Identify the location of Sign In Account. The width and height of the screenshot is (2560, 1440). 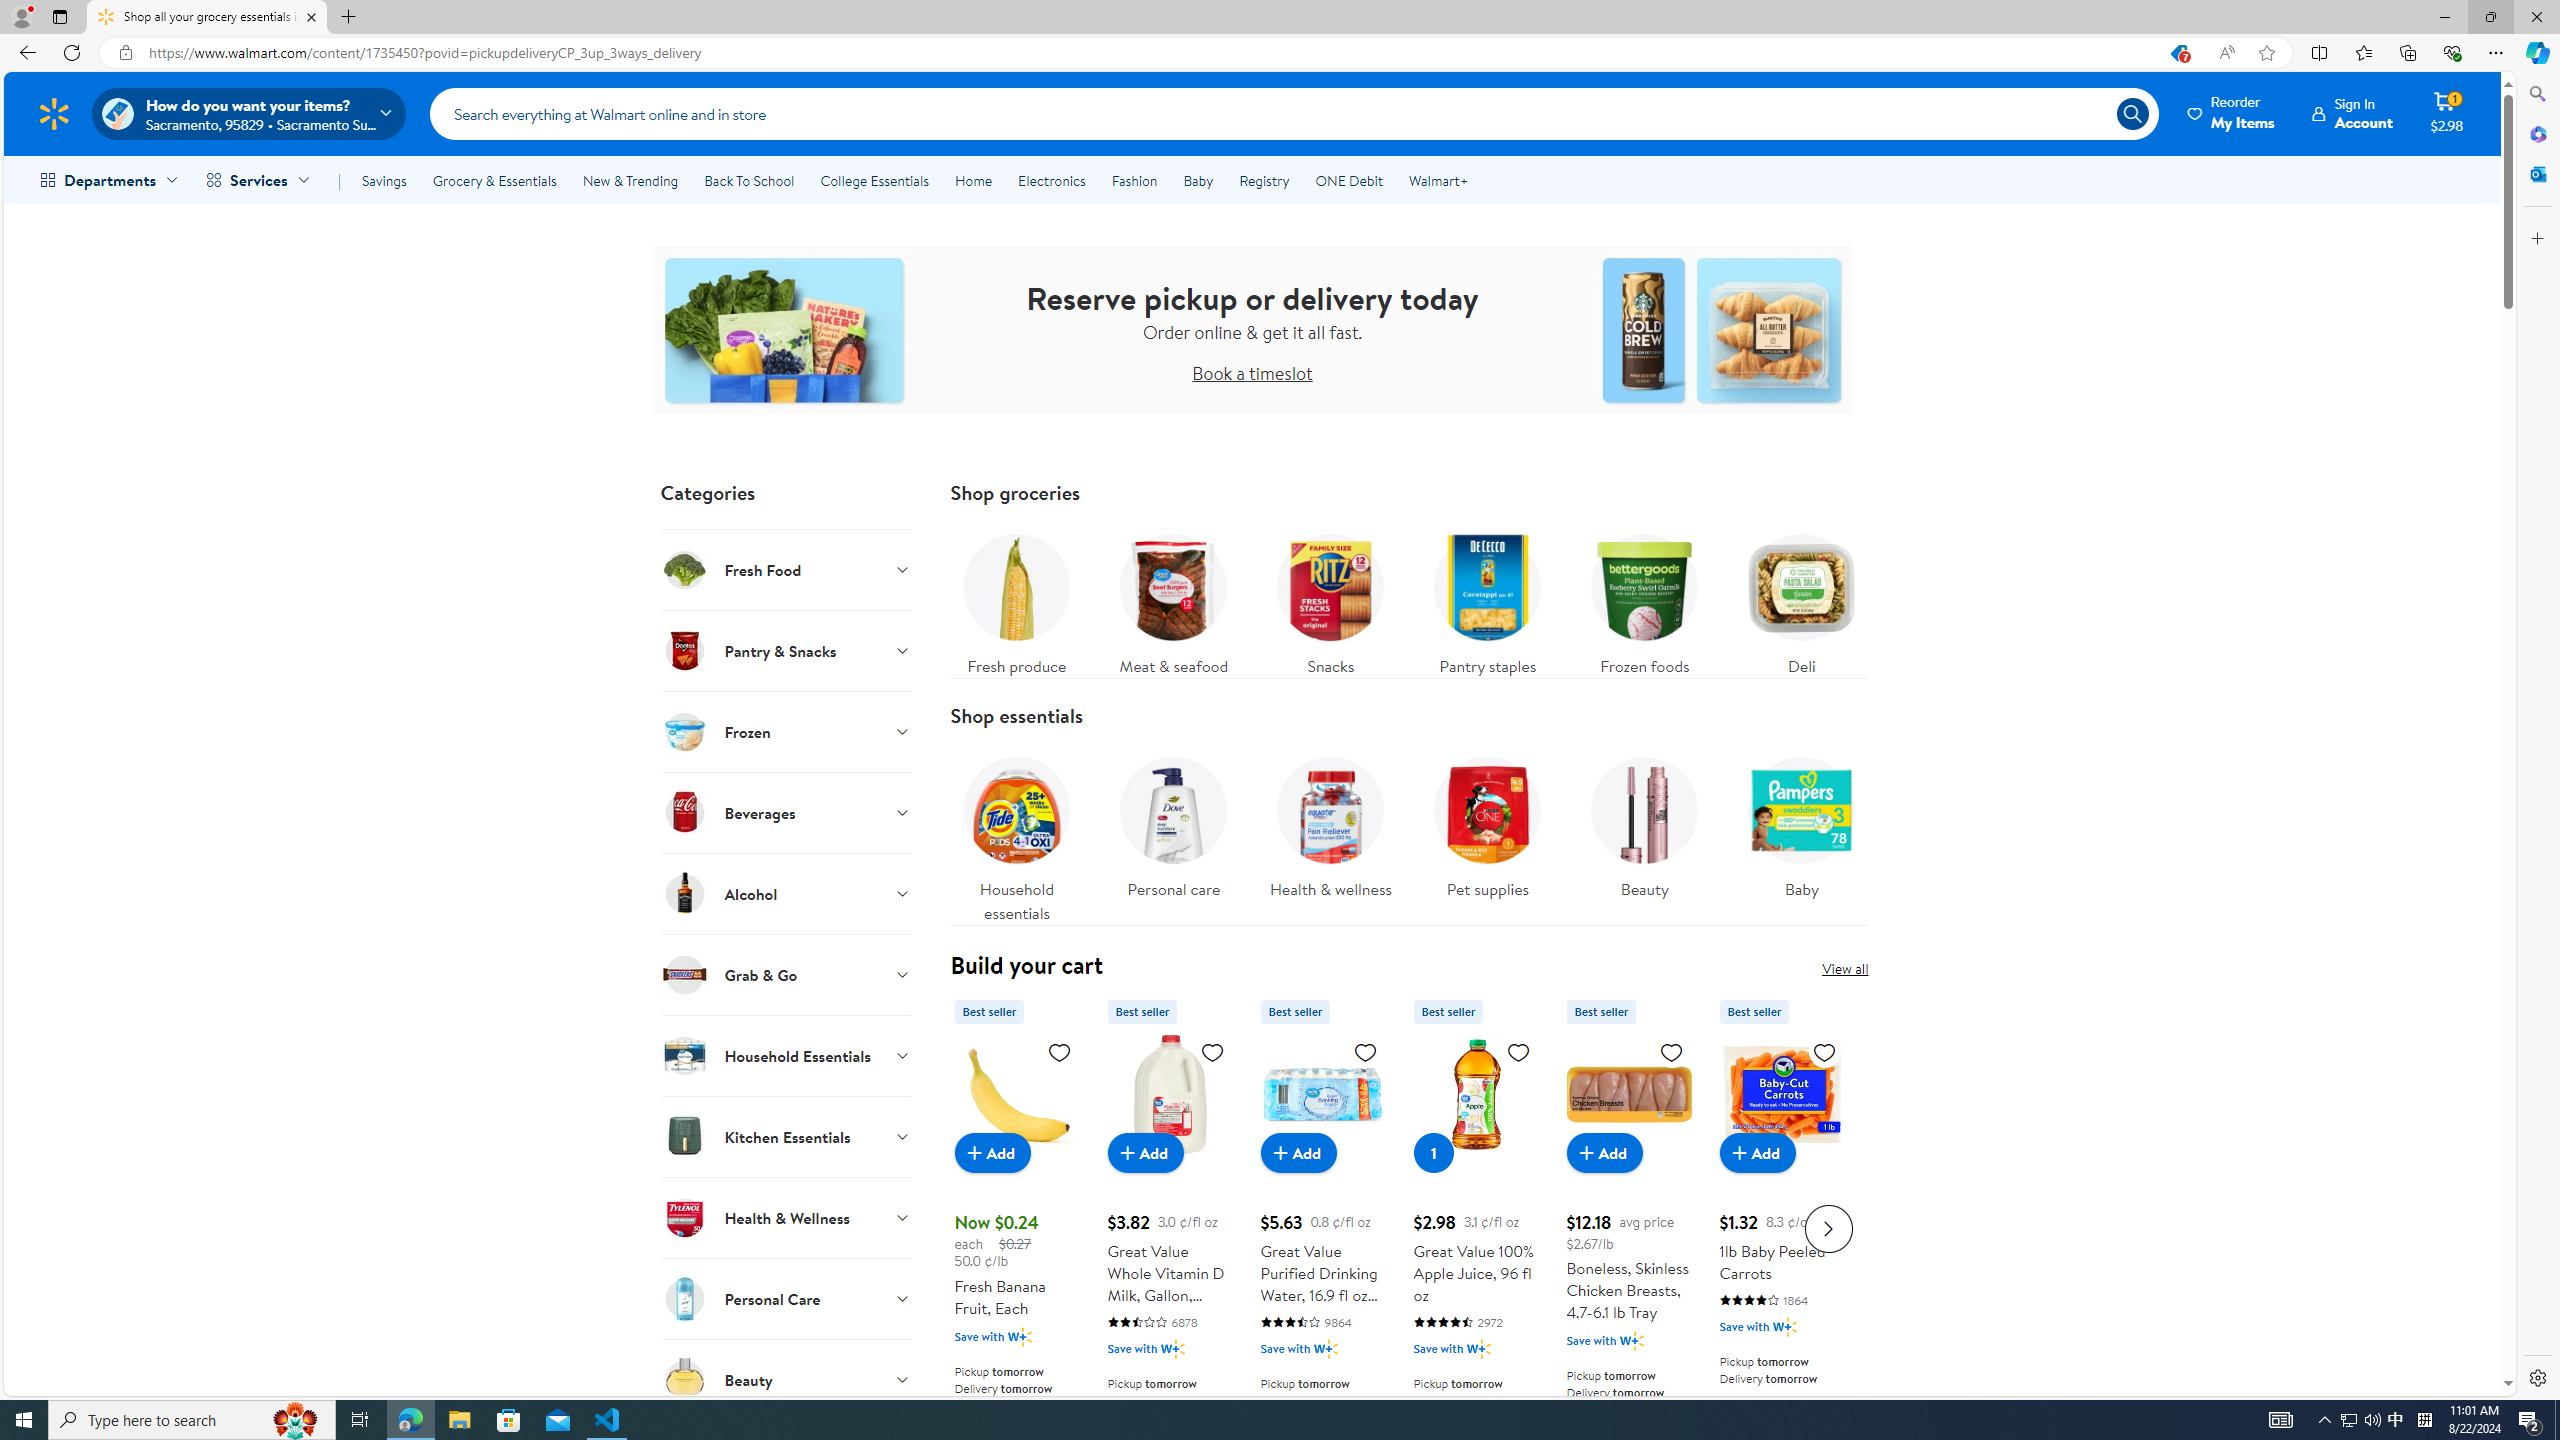
(2353, 113).